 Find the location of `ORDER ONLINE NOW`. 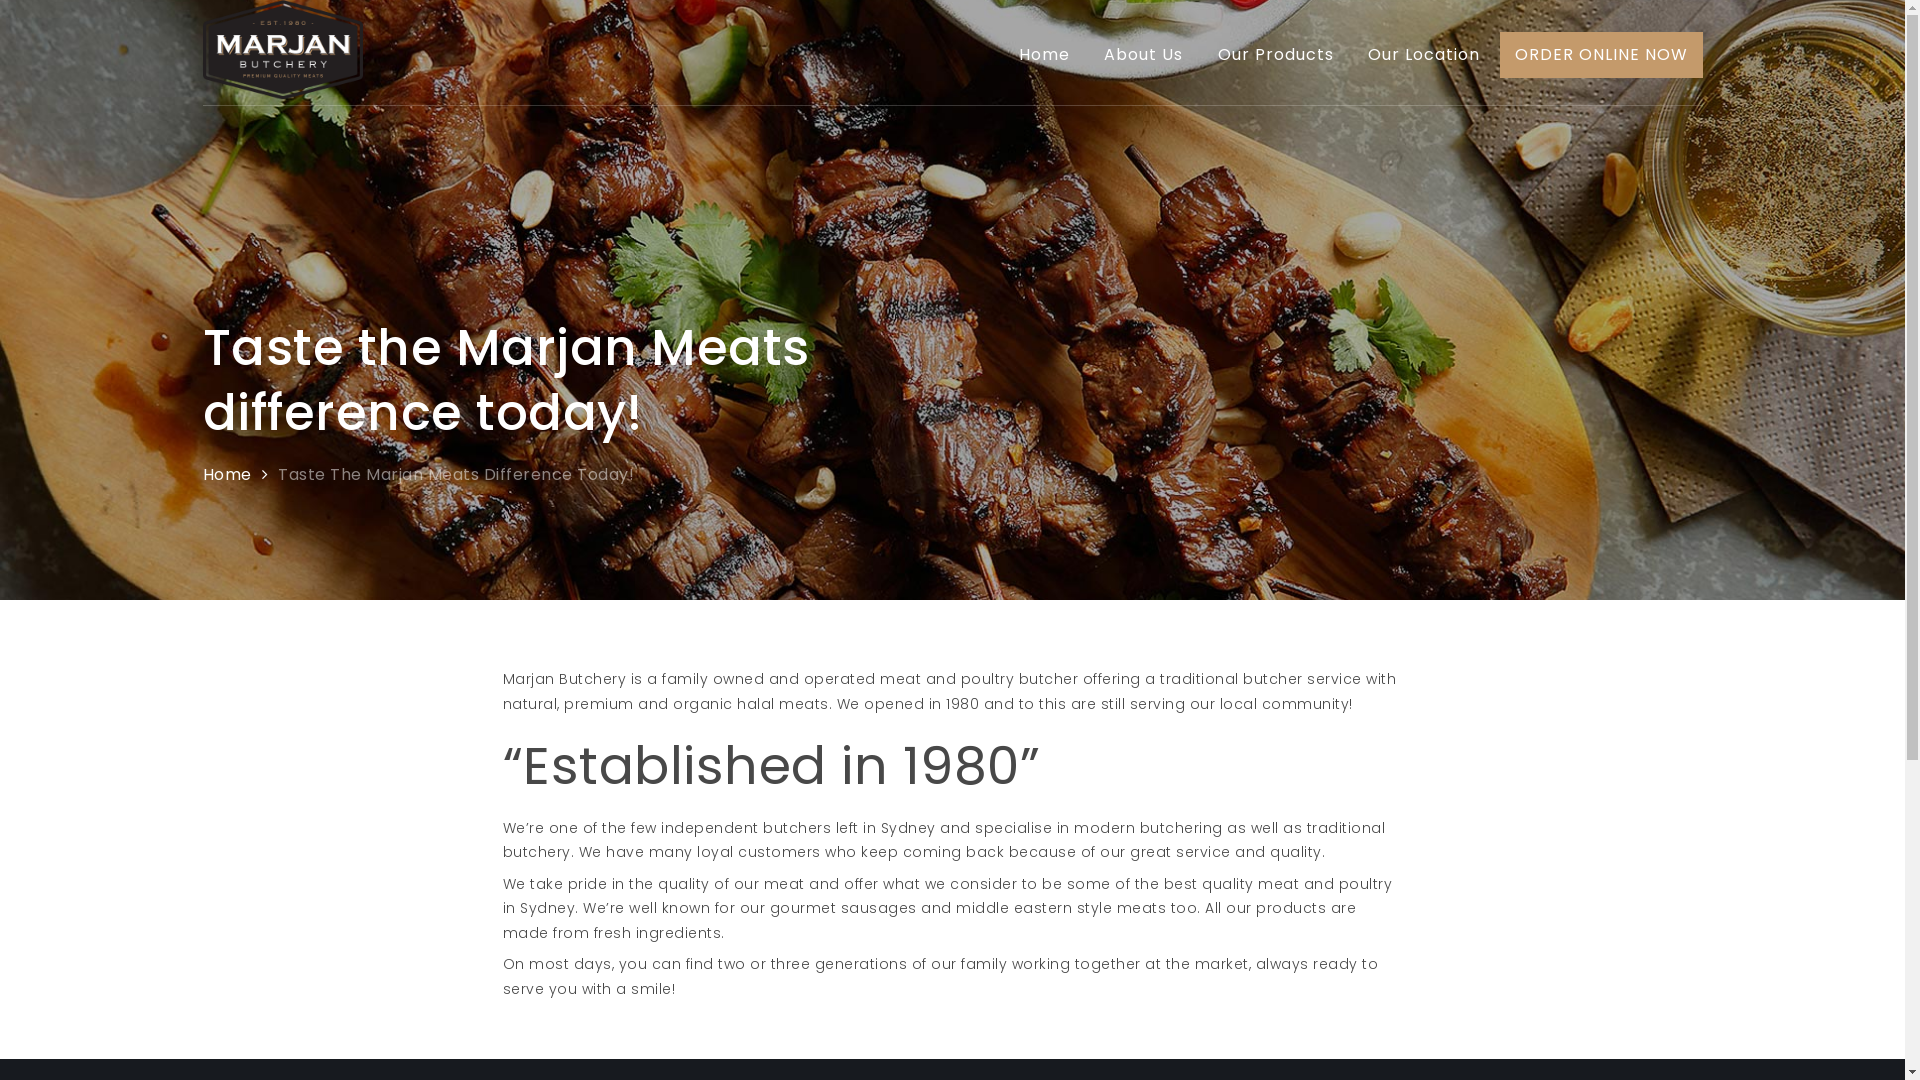

ORDER ONLINE NOW is located at coordinates (1602, 54).